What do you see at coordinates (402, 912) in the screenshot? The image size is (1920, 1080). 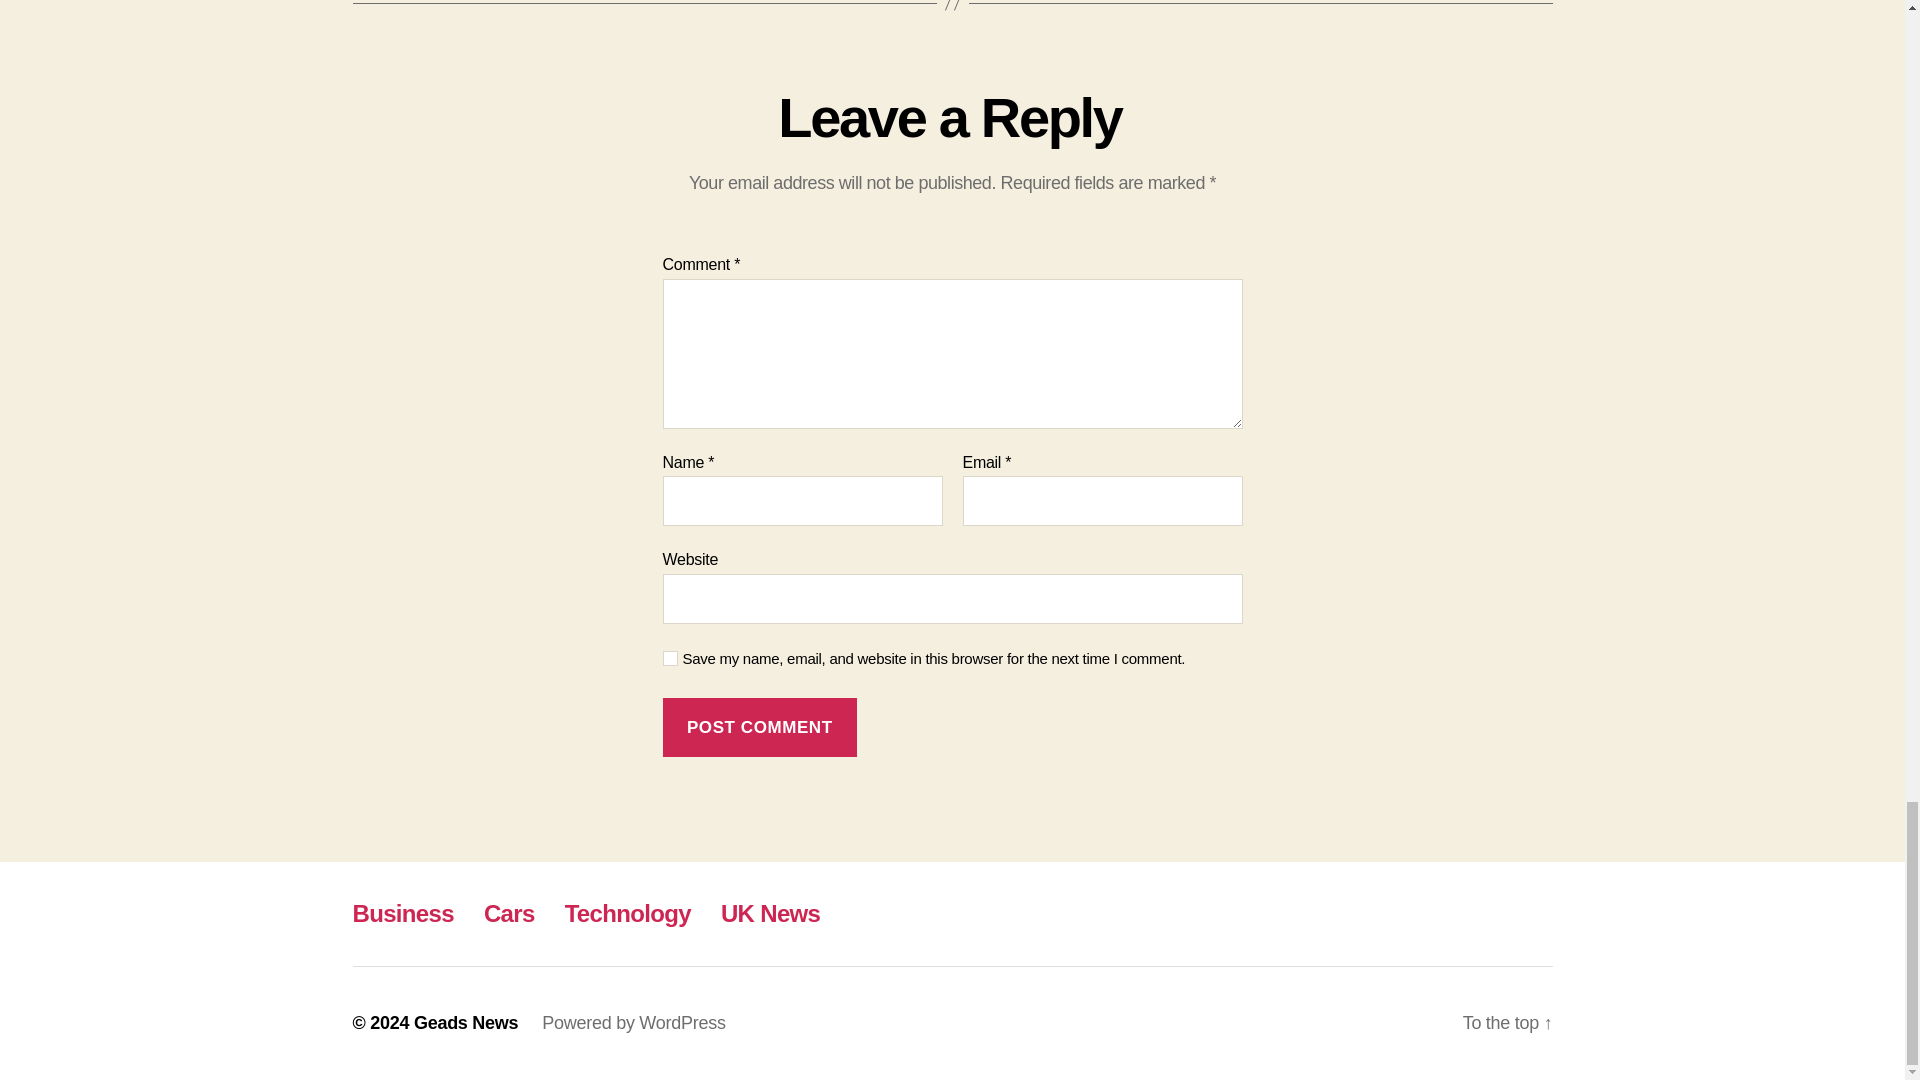 I see `Business` at bounding box center [402, 912].